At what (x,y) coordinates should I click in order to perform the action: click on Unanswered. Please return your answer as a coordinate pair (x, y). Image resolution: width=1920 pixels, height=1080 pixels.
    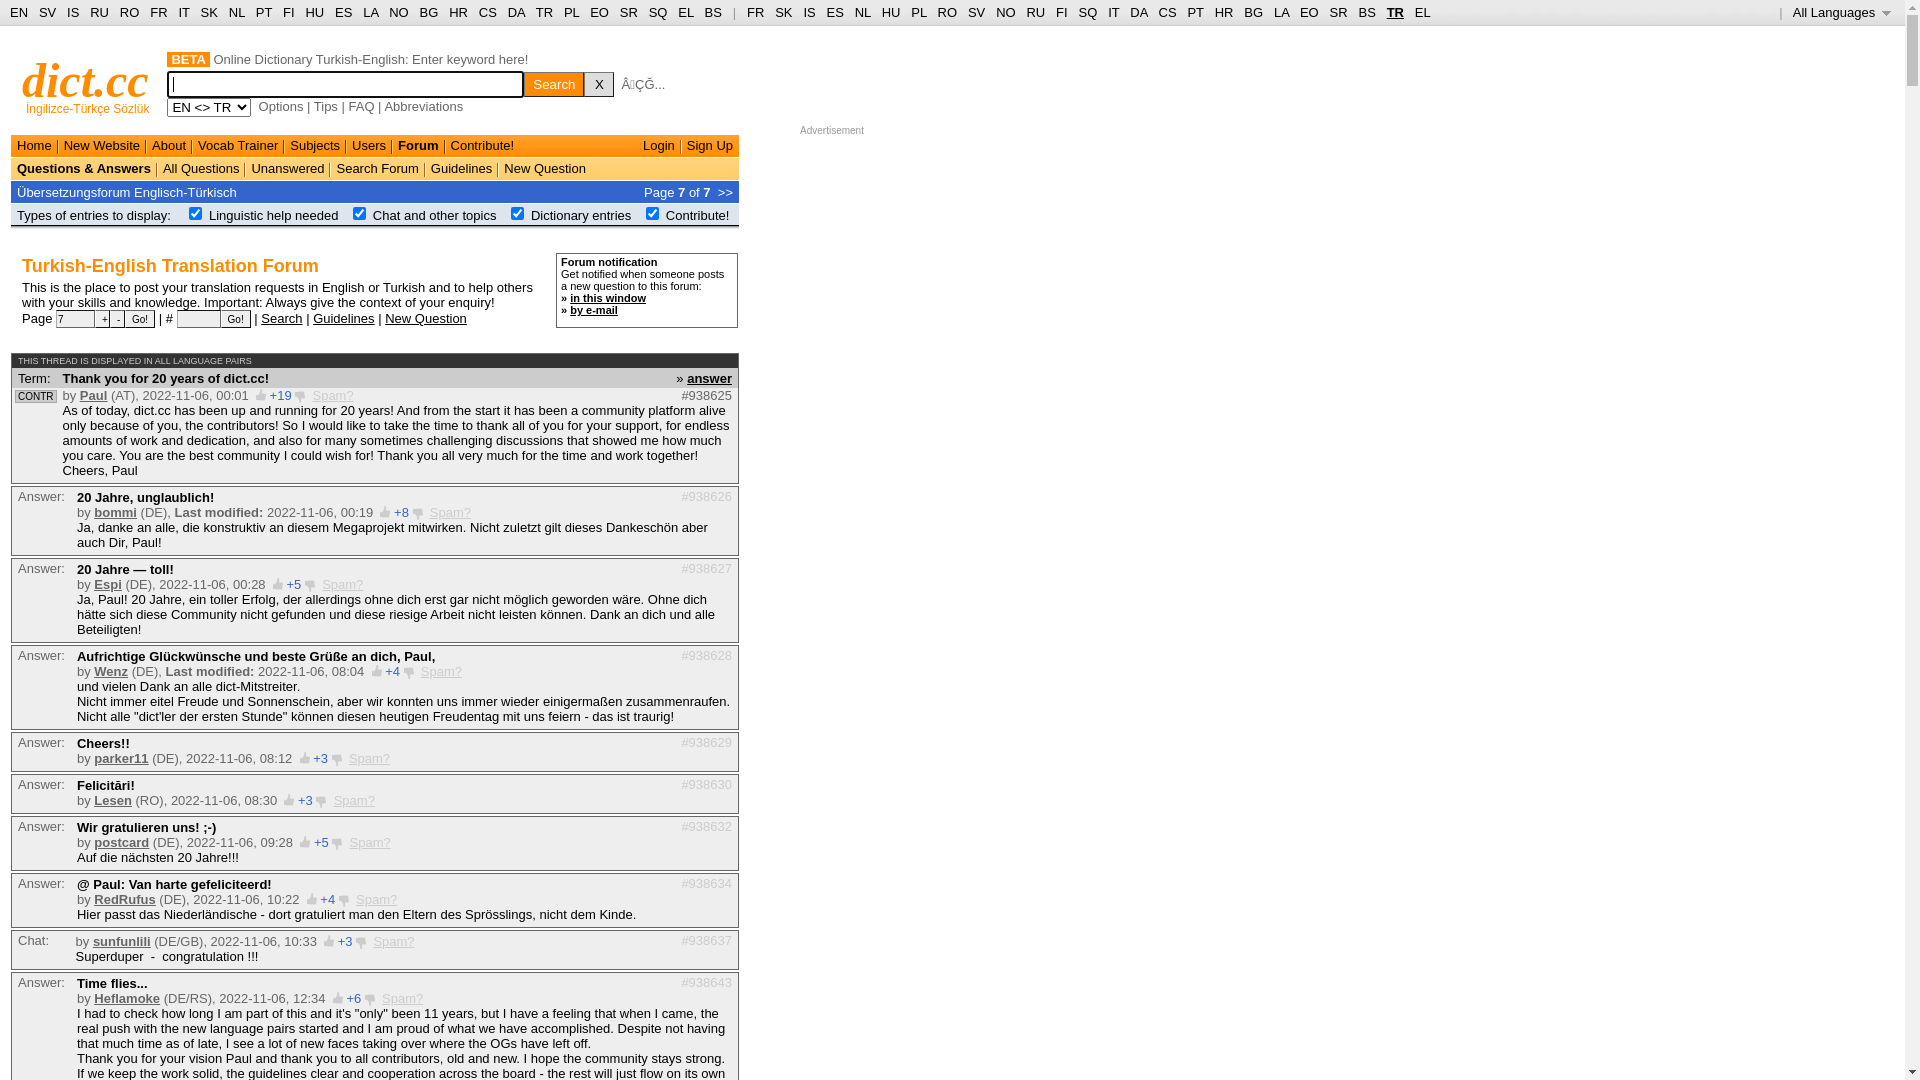
    Looking at the image, I should click on (288, 168).